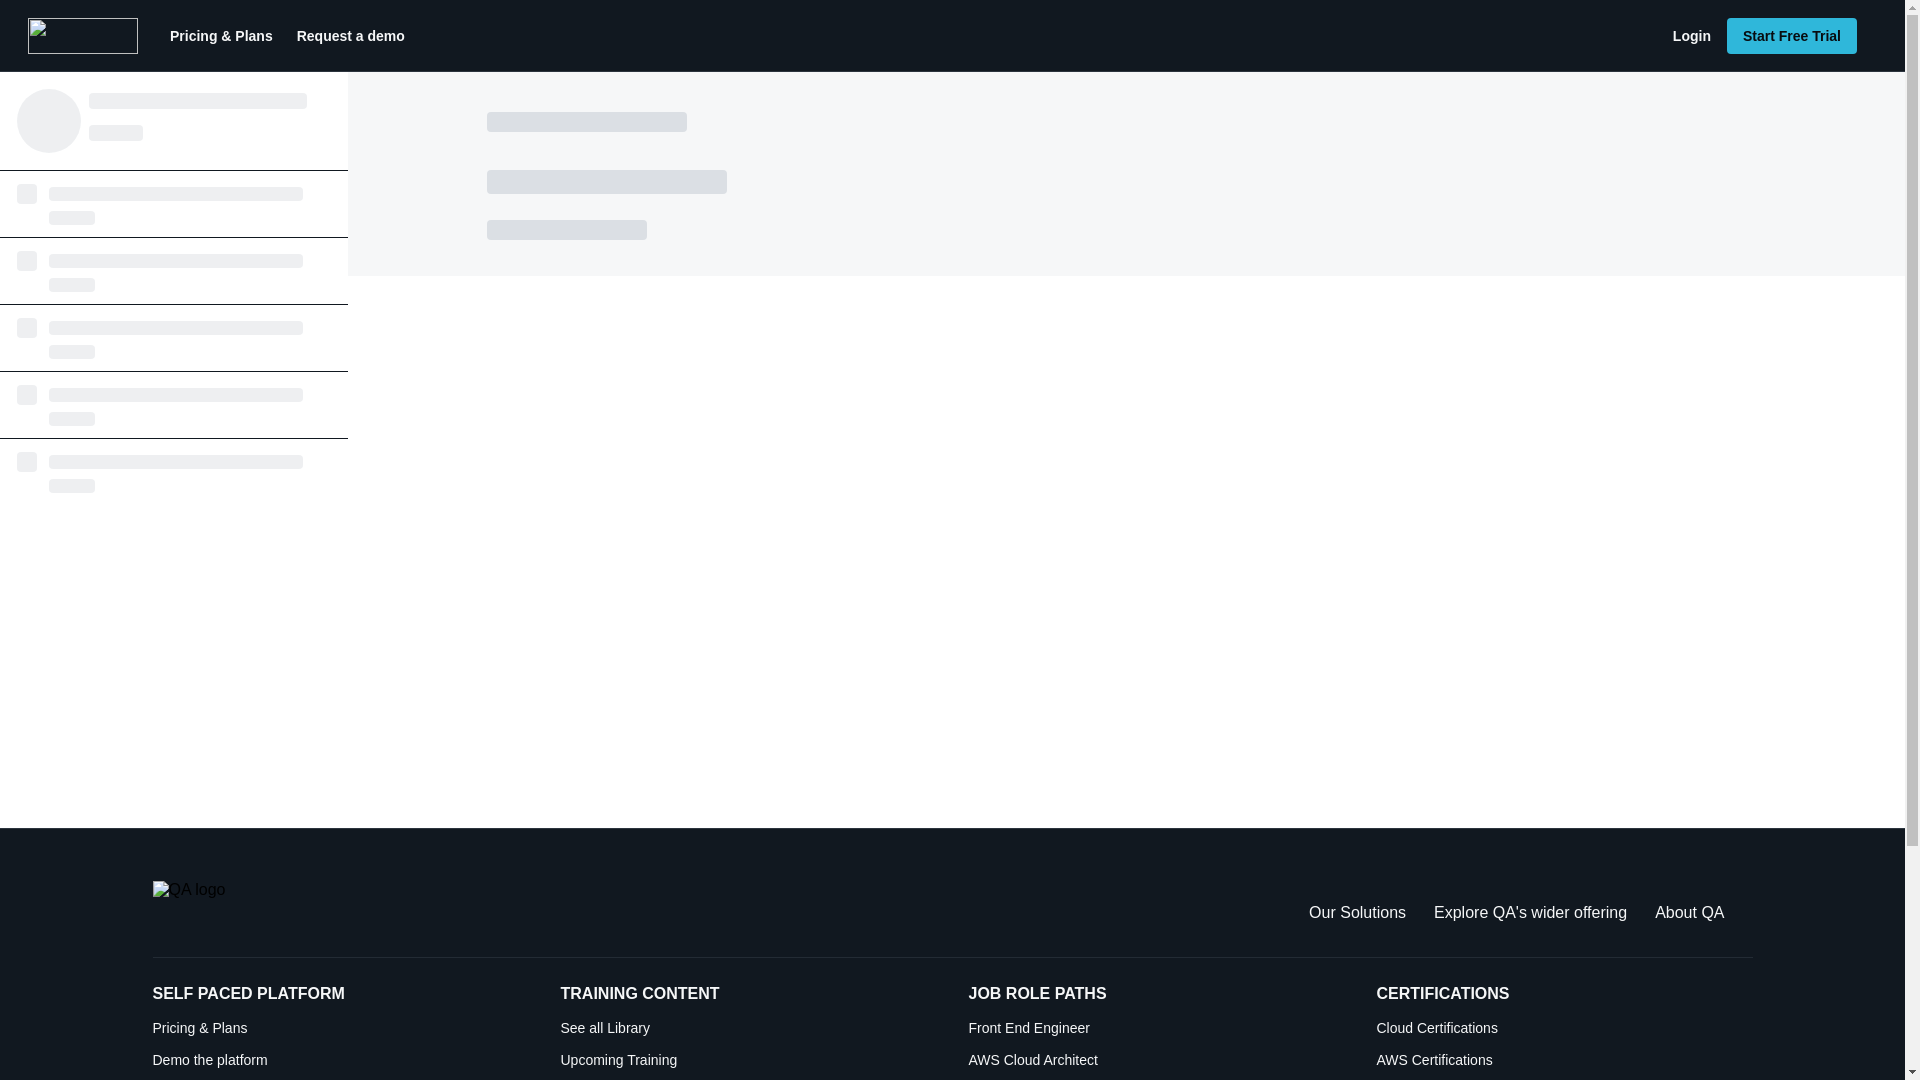 The height and width of the screenshot is (1080, 1920). I want to click on Request a demo, so click(350, 36).